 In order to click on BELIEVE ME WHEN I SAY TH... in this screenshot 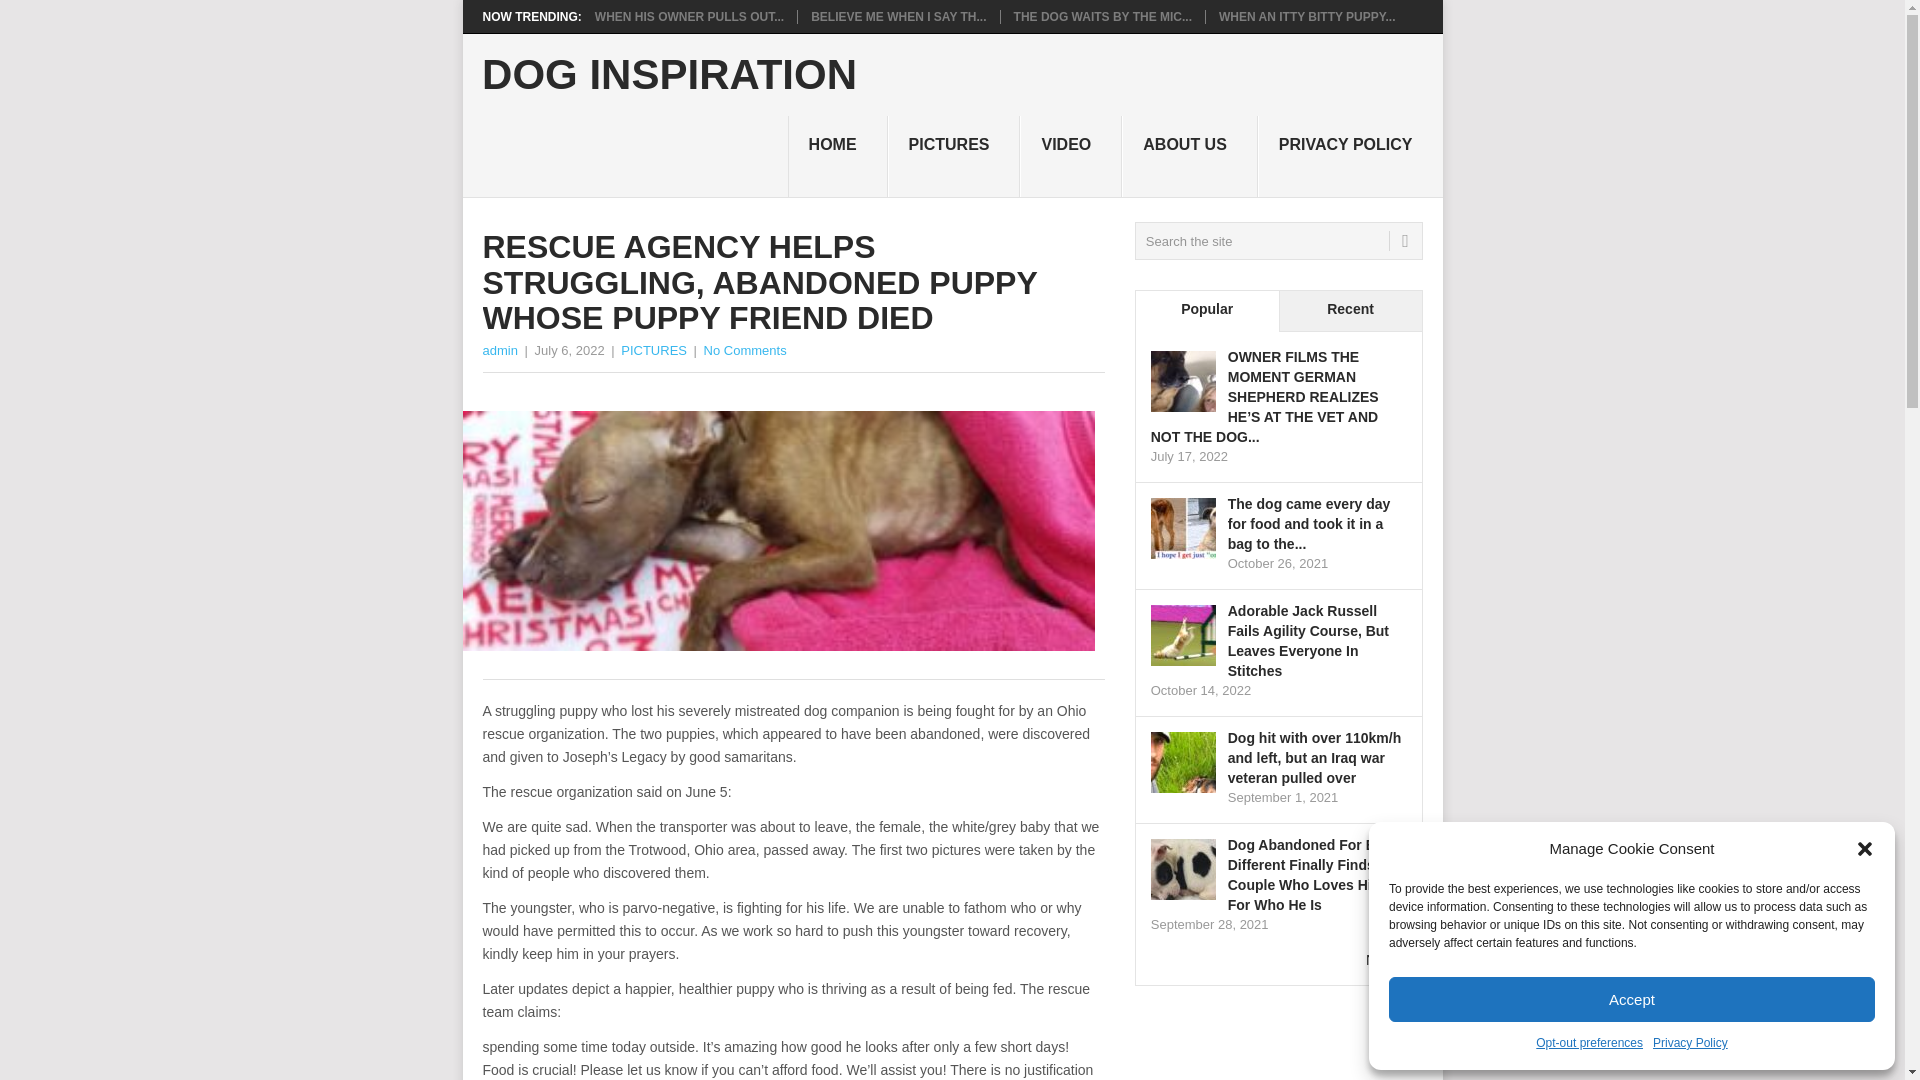, I will do `click(898, 16)`.